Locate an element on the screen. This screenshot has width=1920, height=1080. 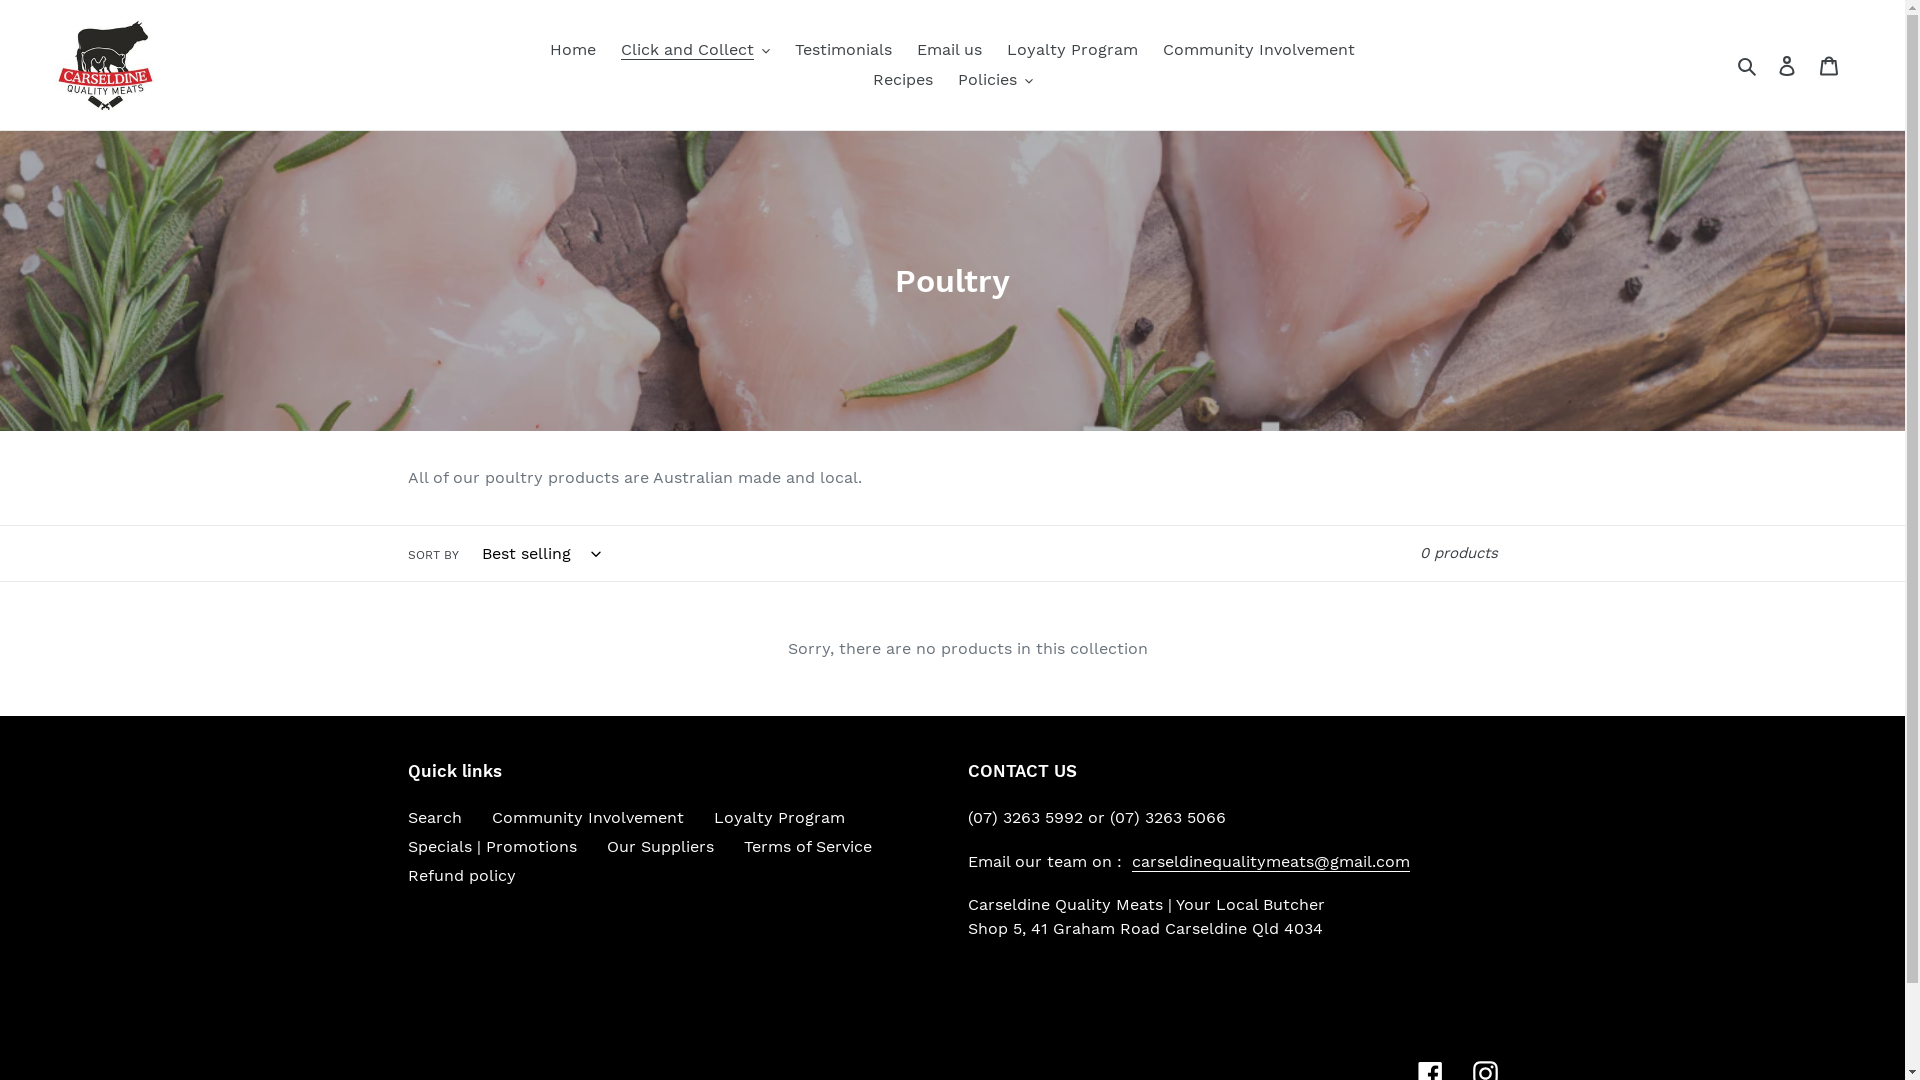
Loyalty Program is located at coordinates (1072, 50).